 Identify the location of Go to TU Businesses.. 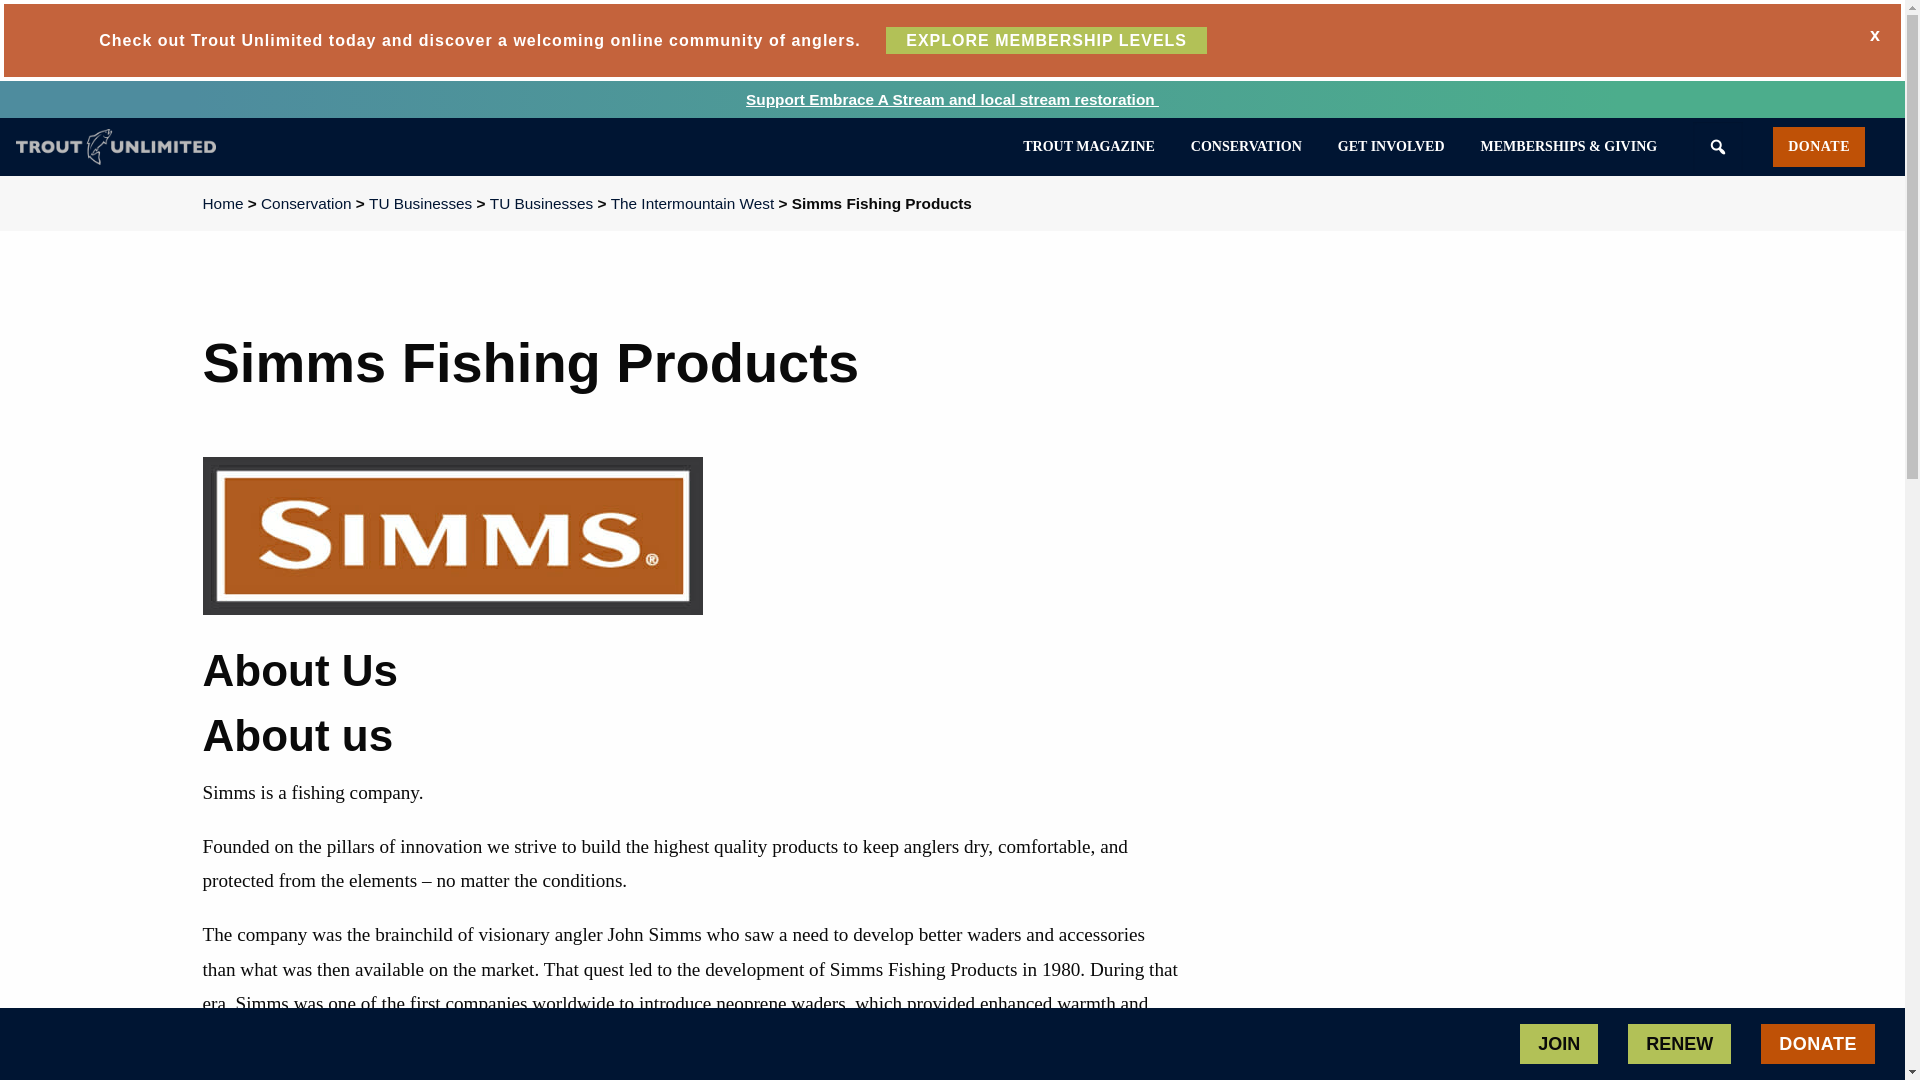
(541, 203).